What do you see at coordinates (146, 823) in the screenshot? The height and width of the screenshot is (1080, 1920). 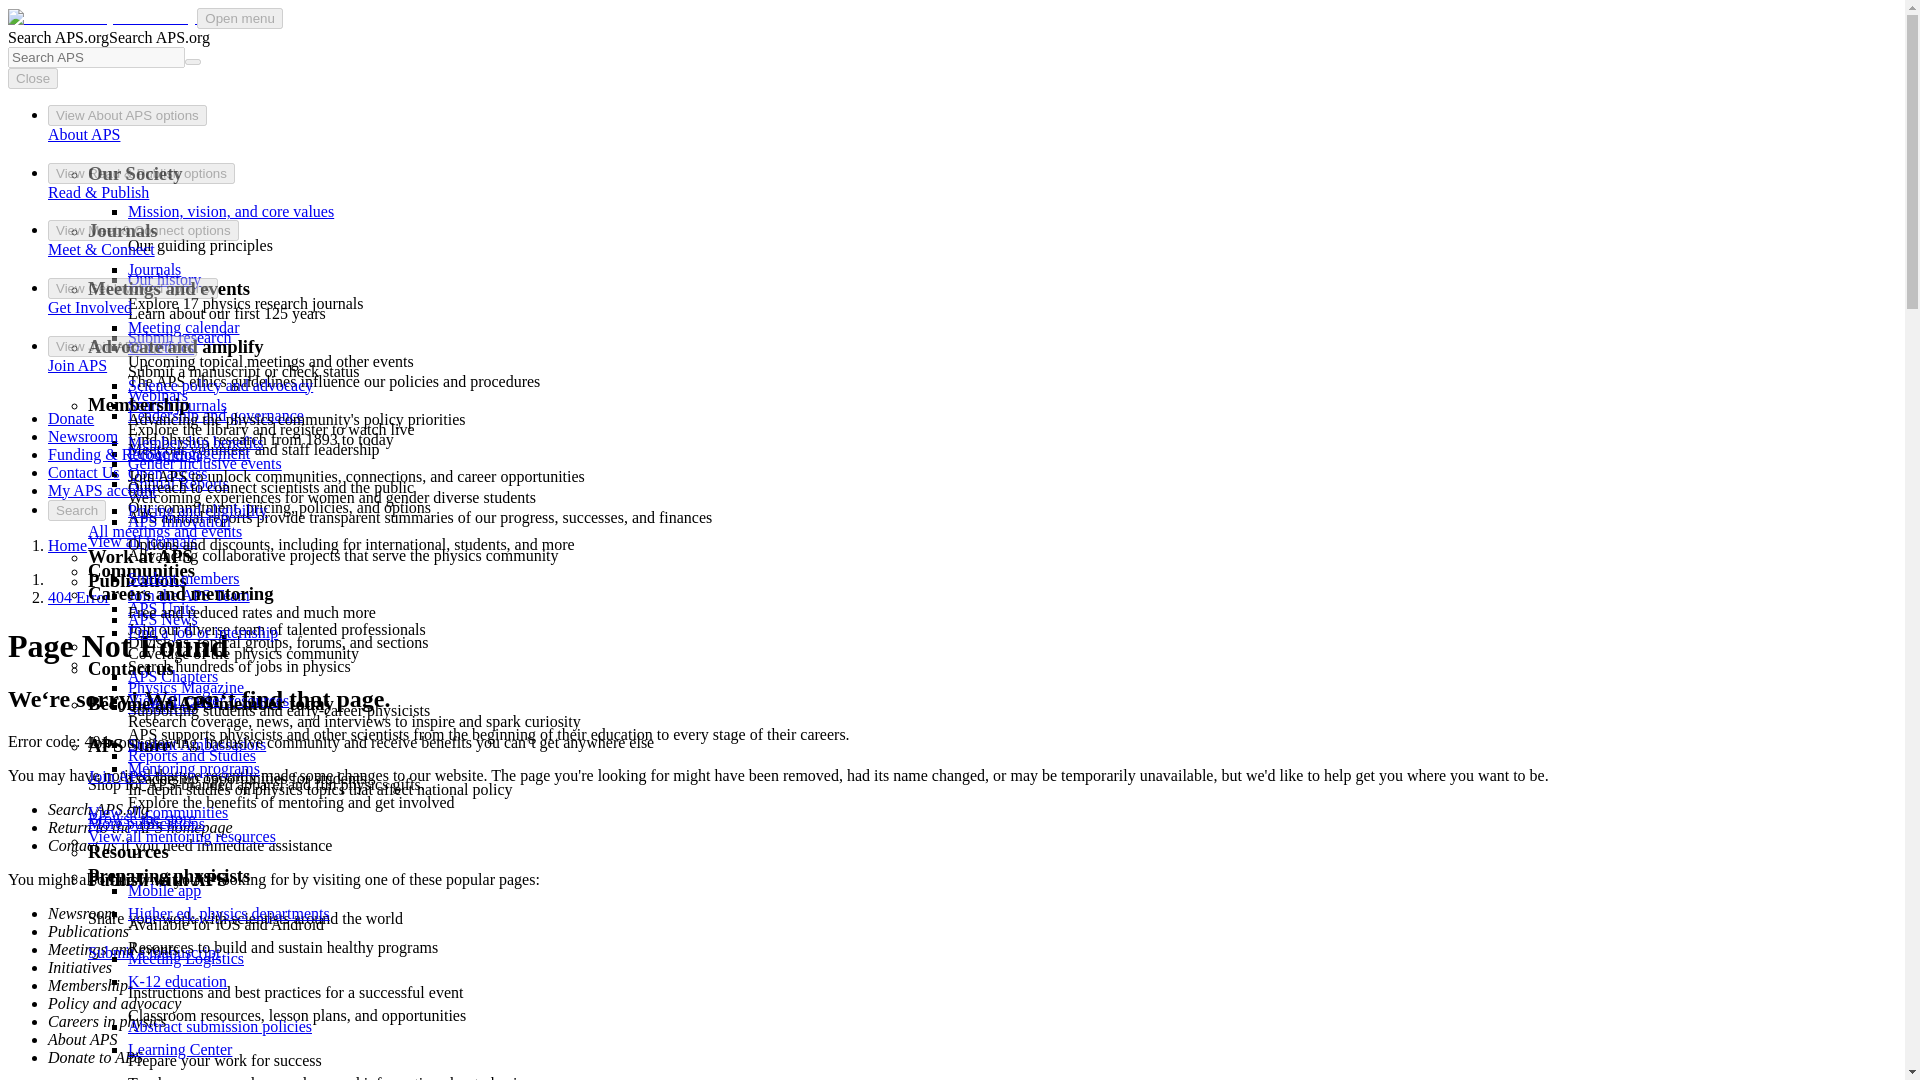 I see `More publications` at bounding box center [146, 823].